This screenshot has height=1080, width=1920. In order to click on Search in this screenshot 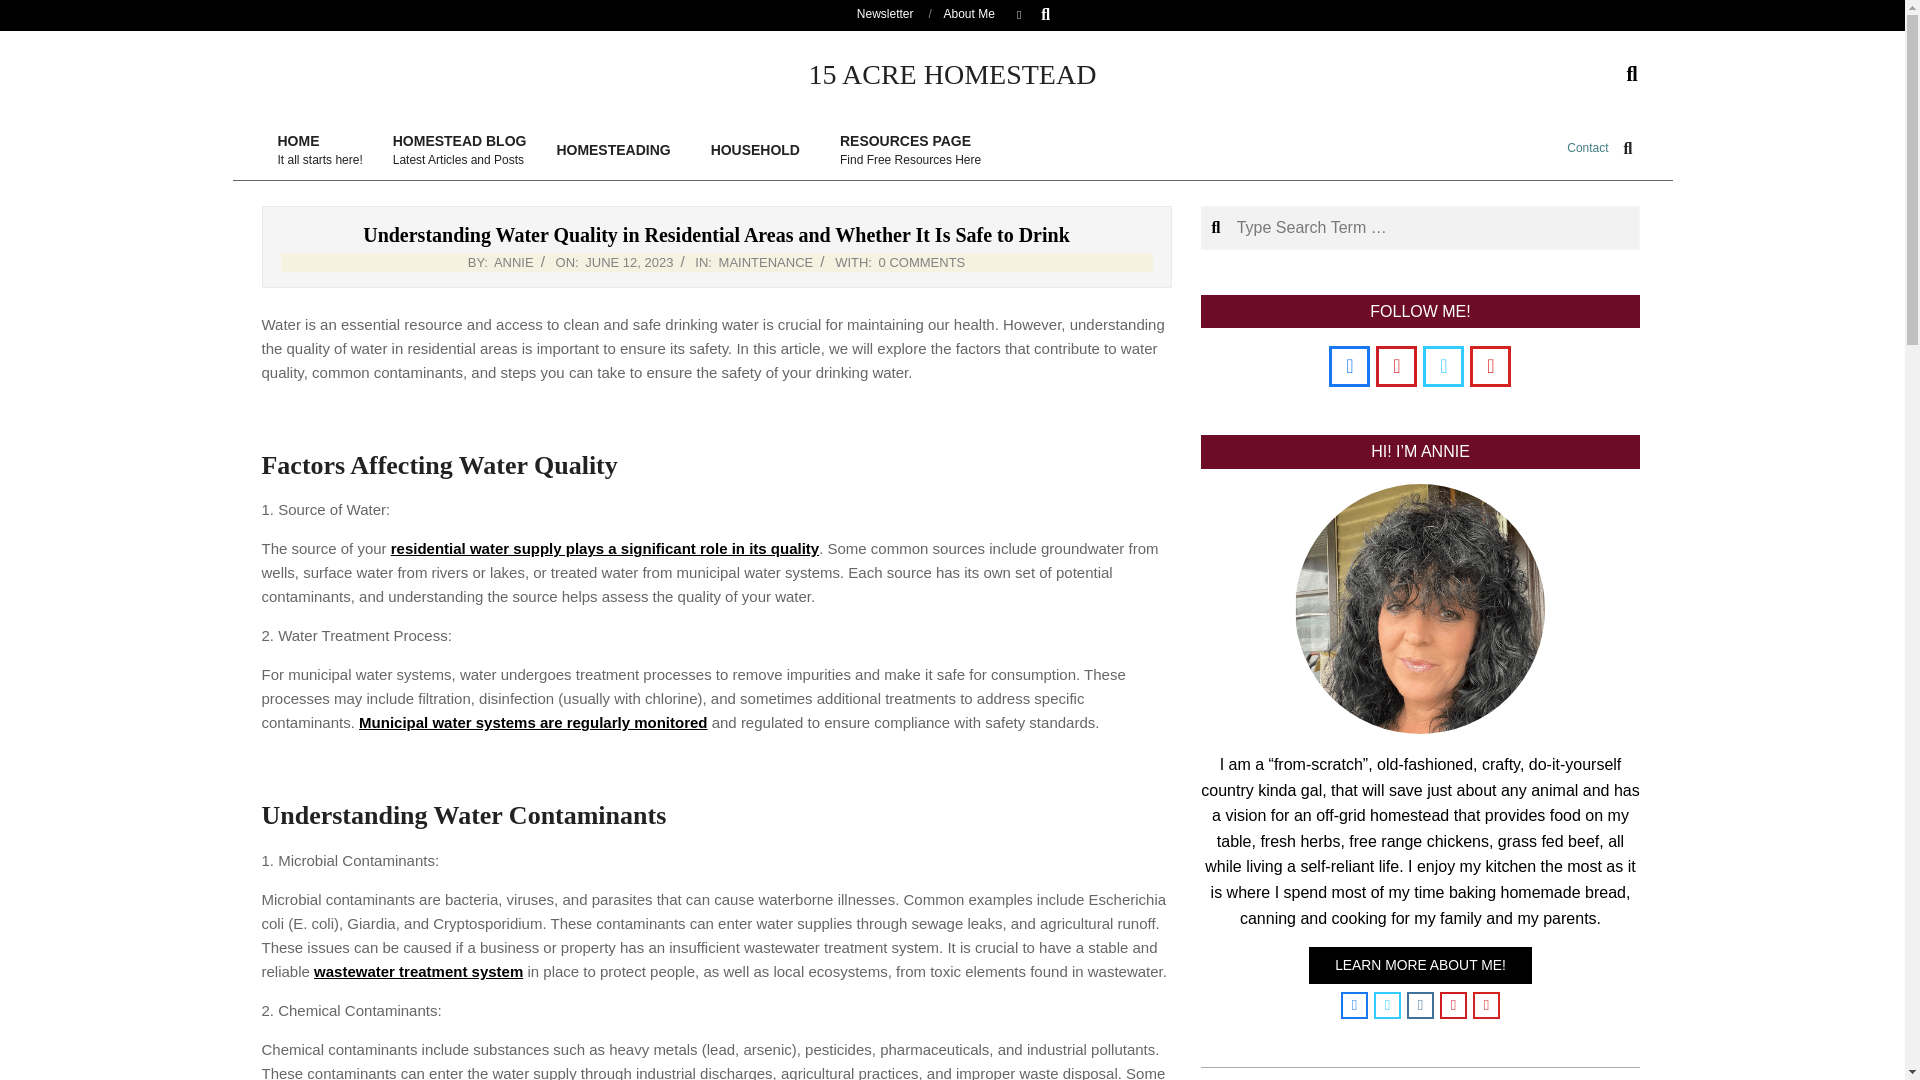, I will do `click(760, 150)`.